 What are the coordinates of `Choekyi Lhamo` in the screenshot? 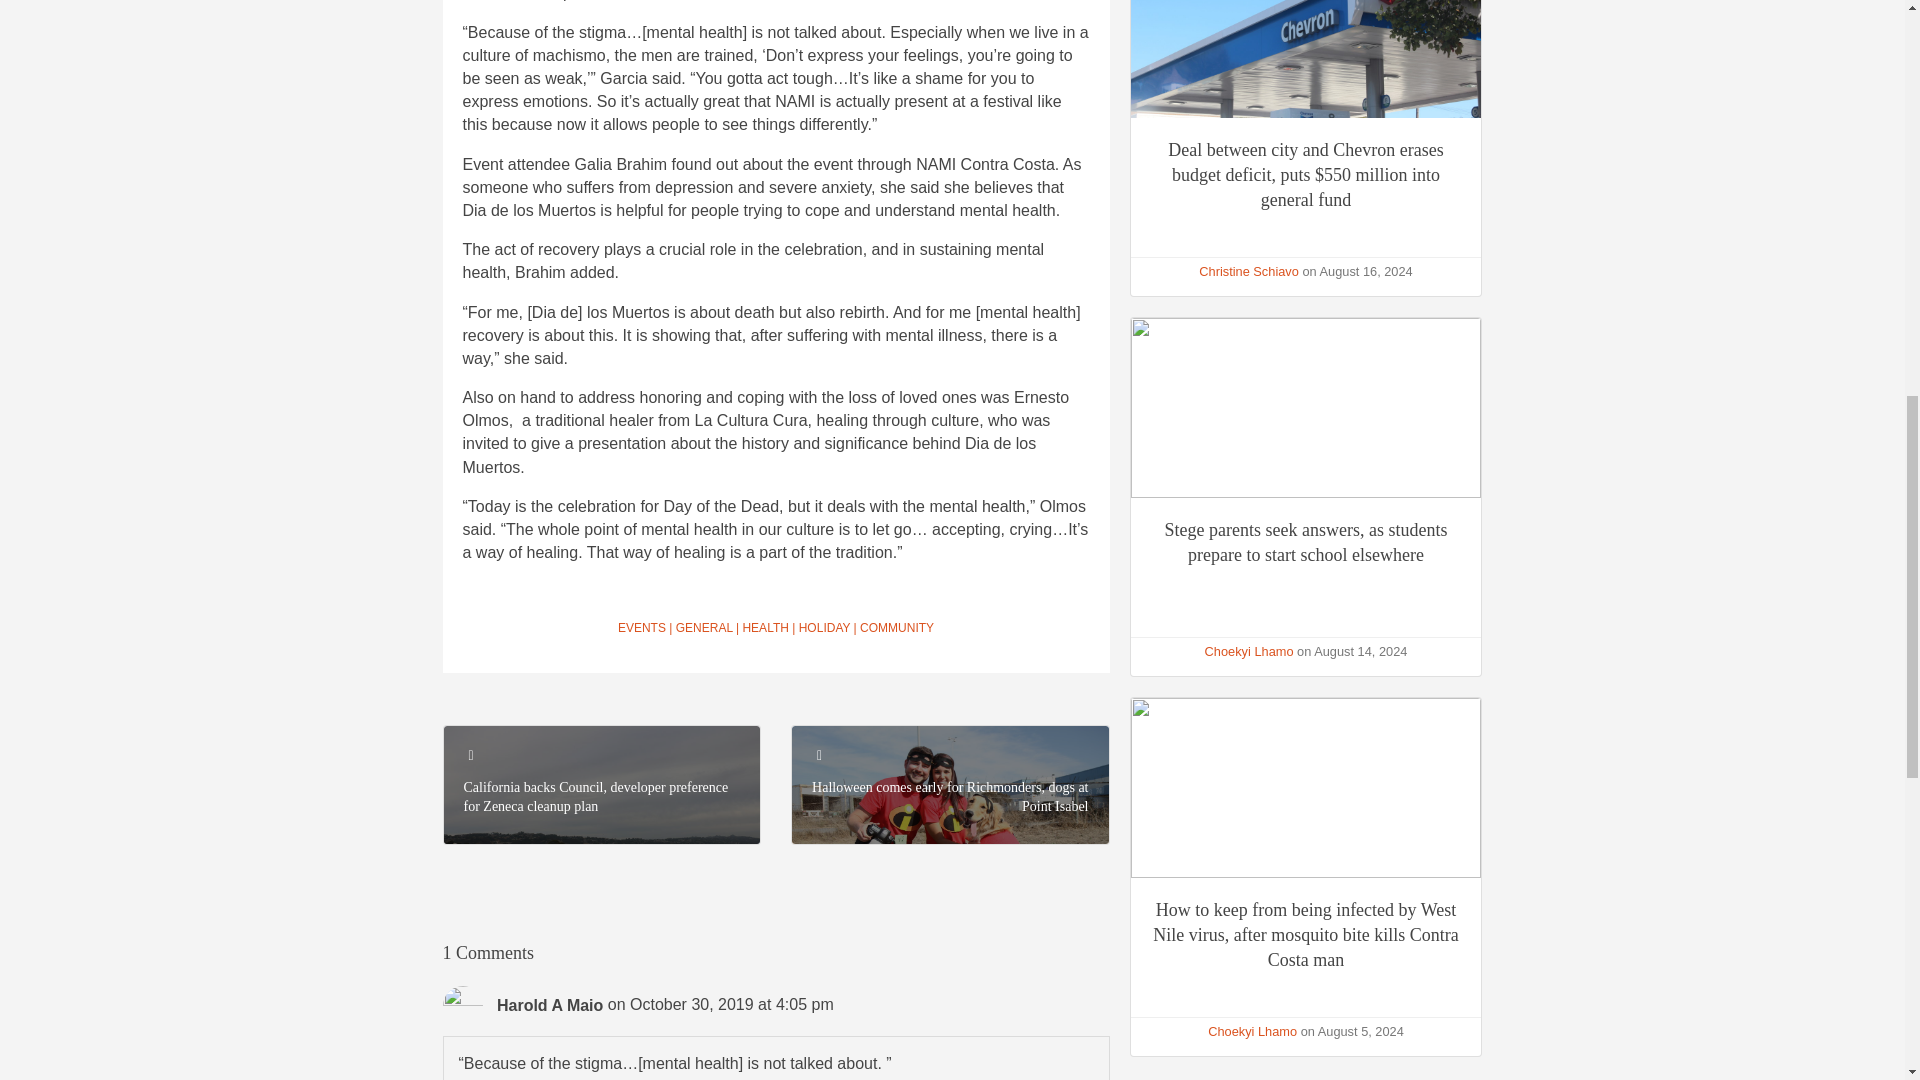 It's located at (1252, 1030).